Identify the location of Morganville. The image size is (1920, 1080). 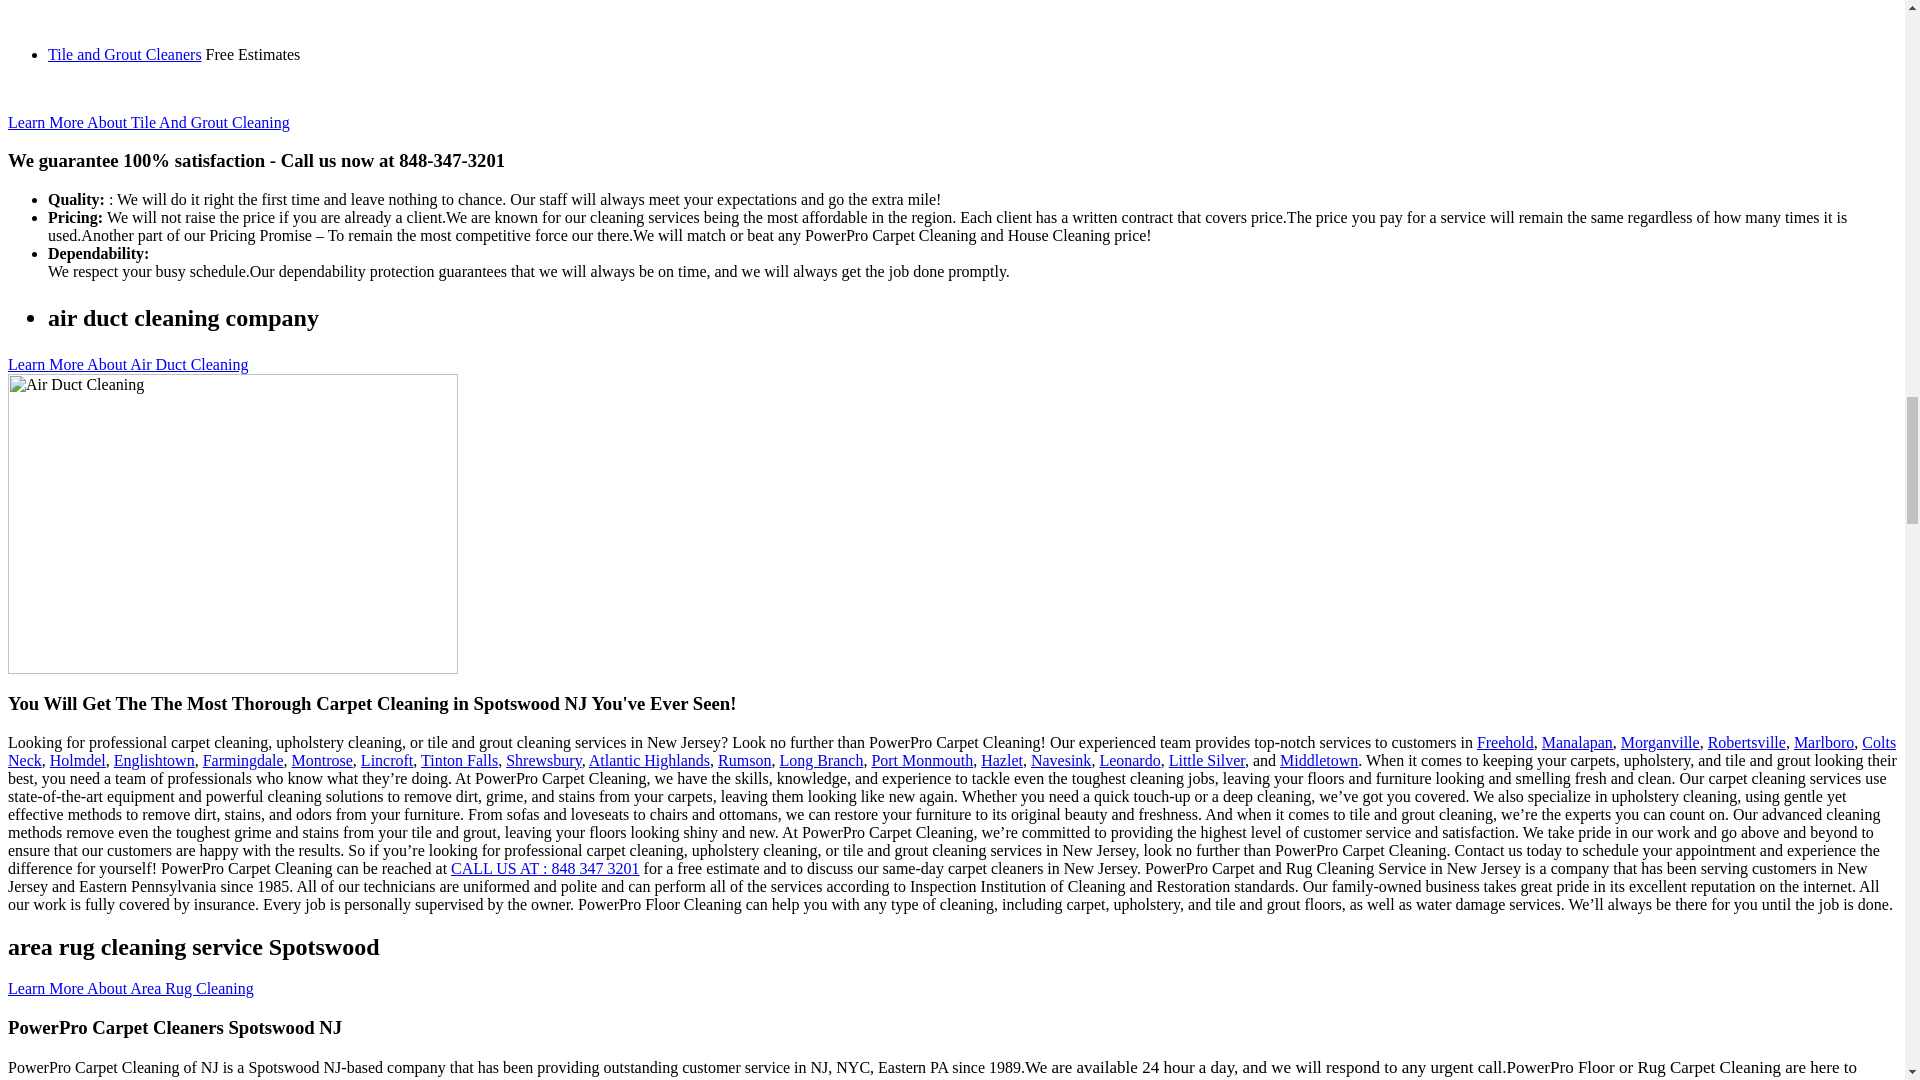
(1660, 742).